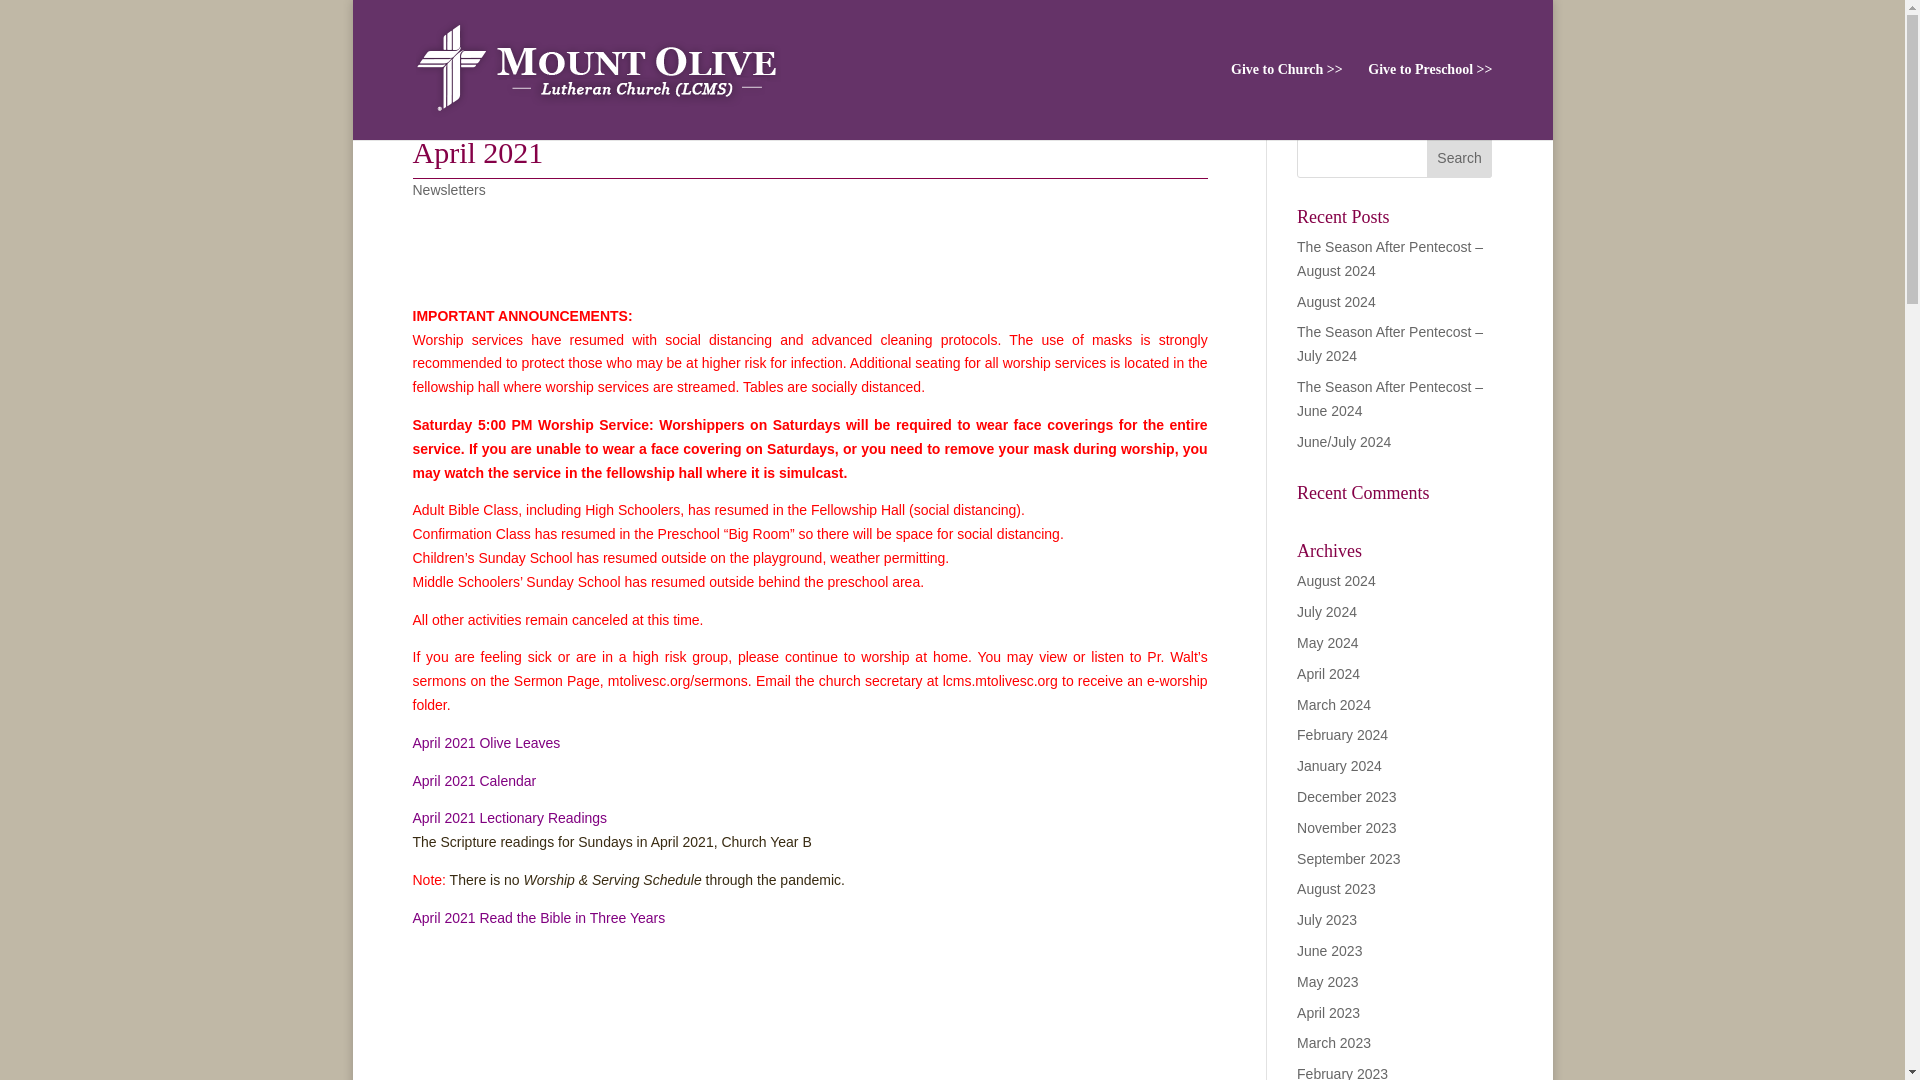  I want to click on September 2023, so click(1349, 859).